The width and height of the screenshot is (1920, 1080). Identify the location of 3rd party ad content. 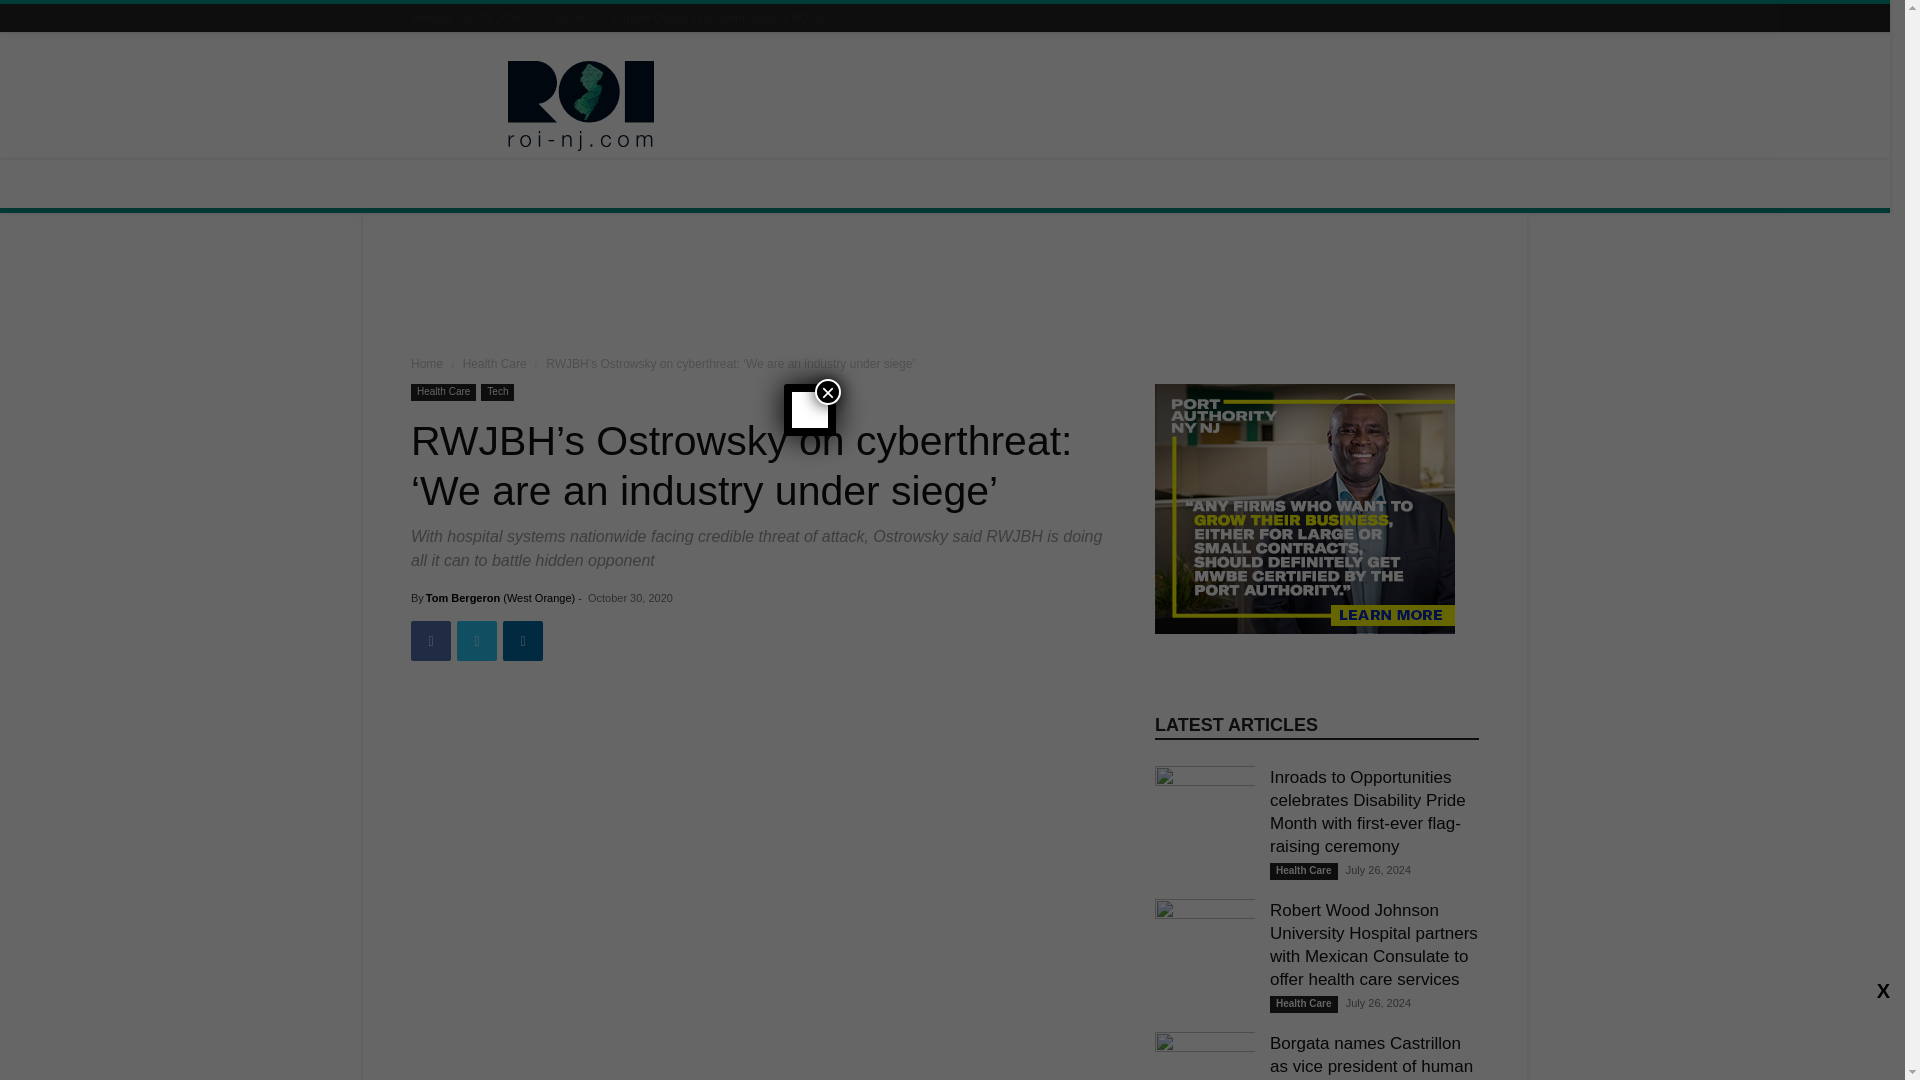
(945, 288).